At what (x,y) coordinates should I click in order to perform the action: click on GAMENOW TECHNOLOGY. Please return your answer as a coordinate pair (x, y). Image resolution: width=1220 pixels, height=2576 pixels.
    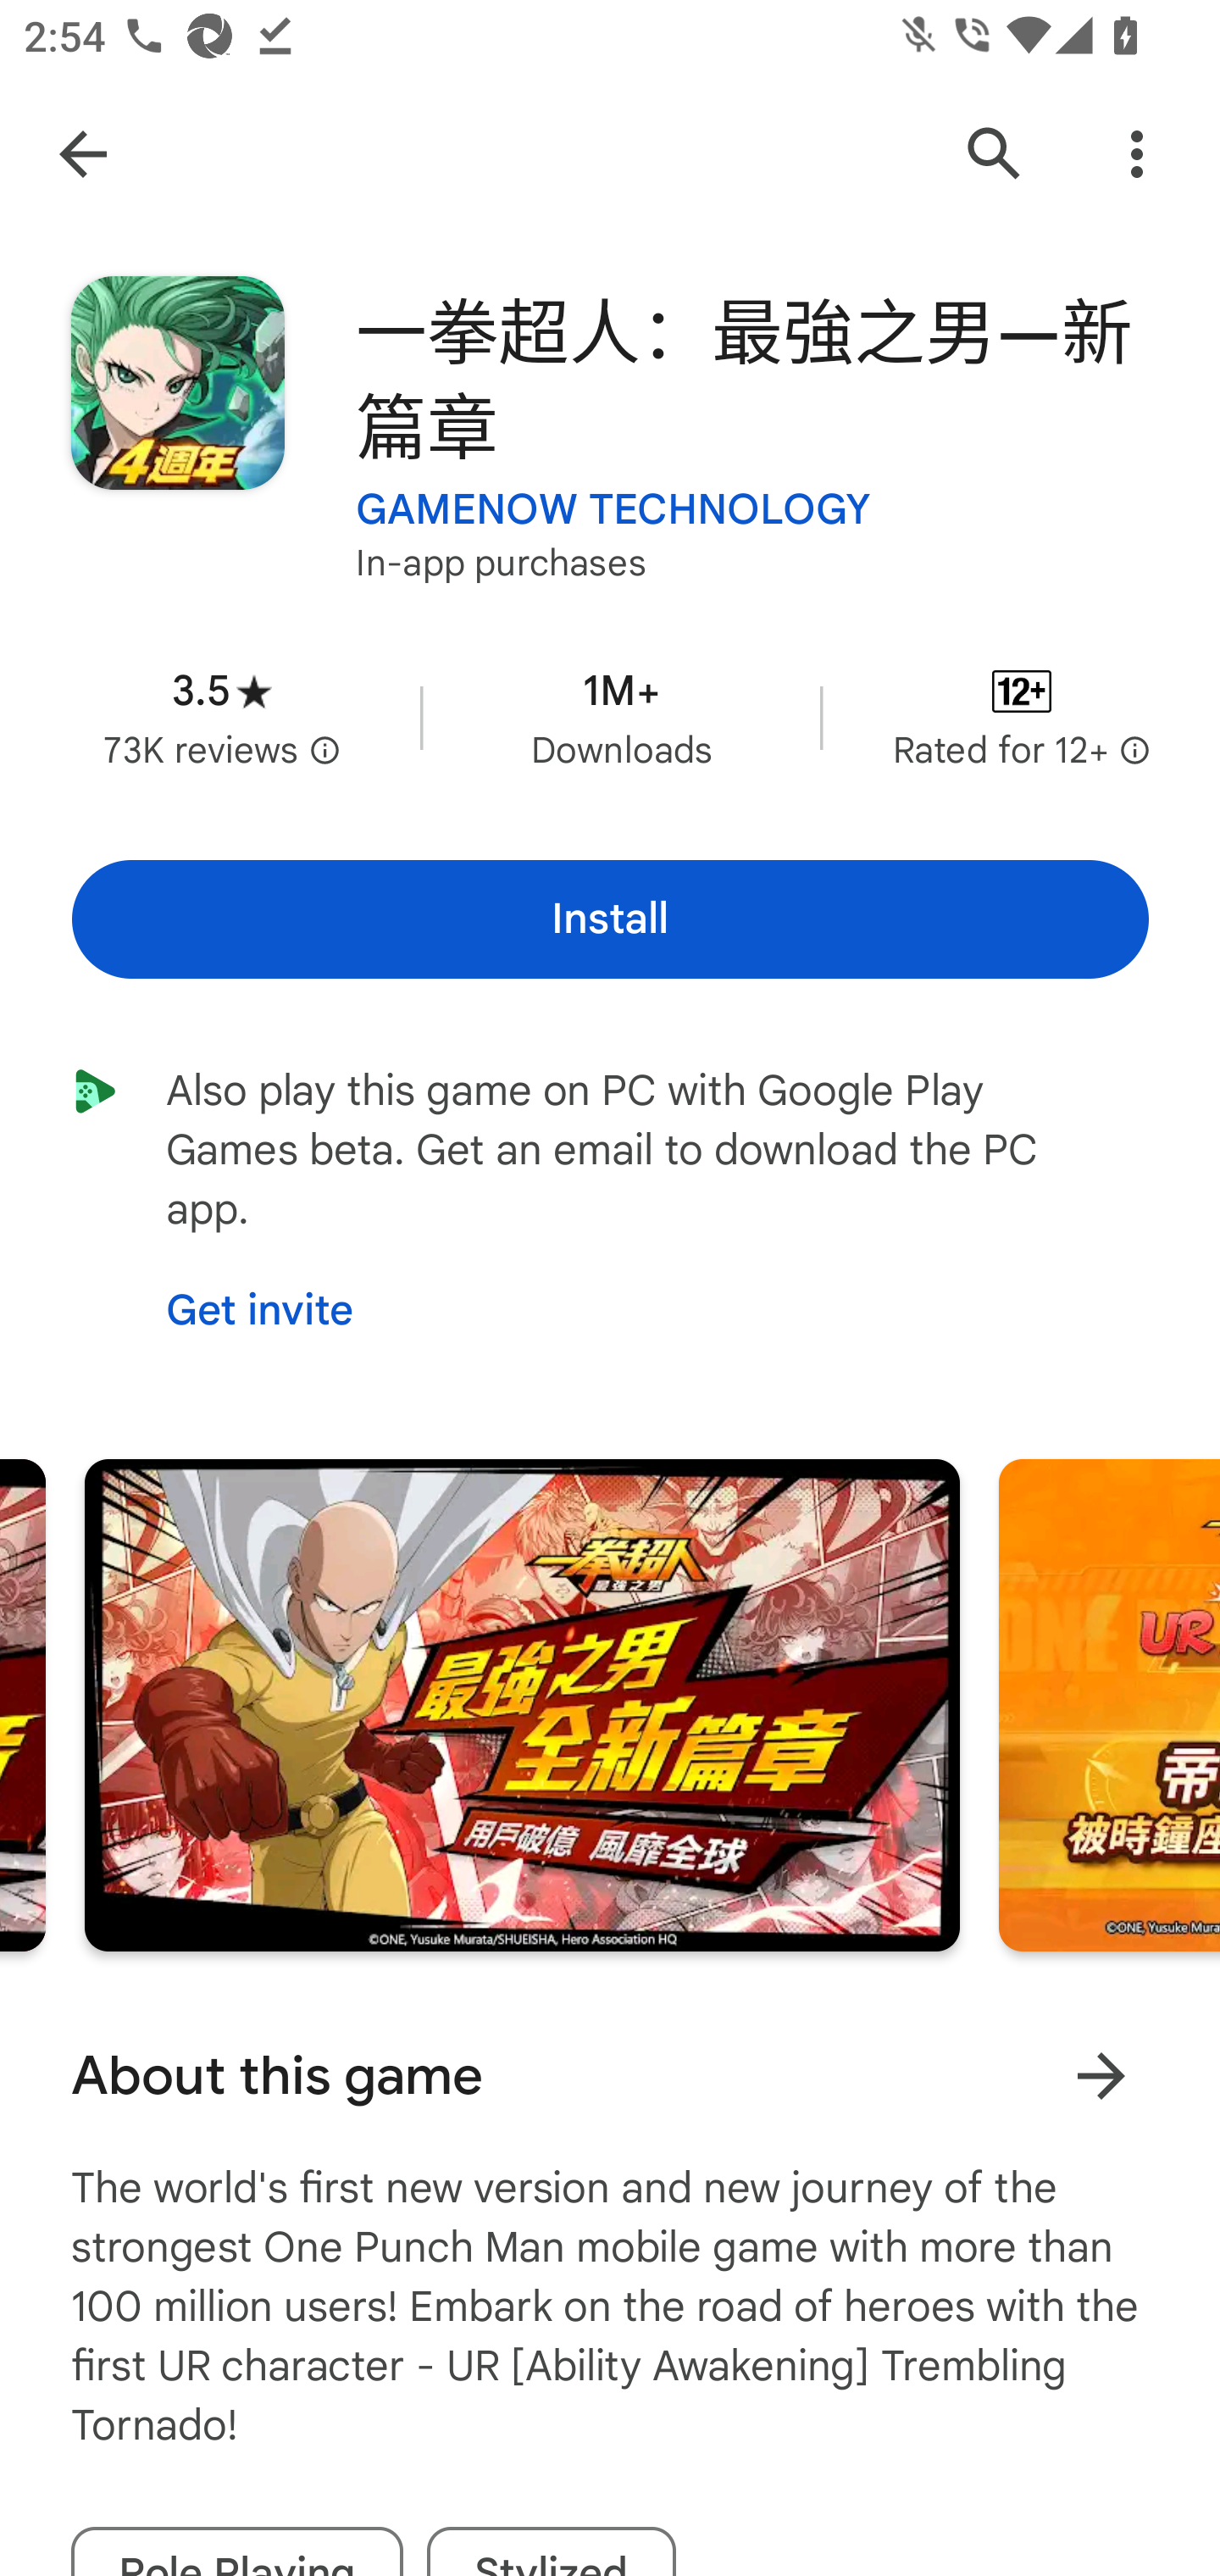
    Looking at the image, I should click on (613, 510).